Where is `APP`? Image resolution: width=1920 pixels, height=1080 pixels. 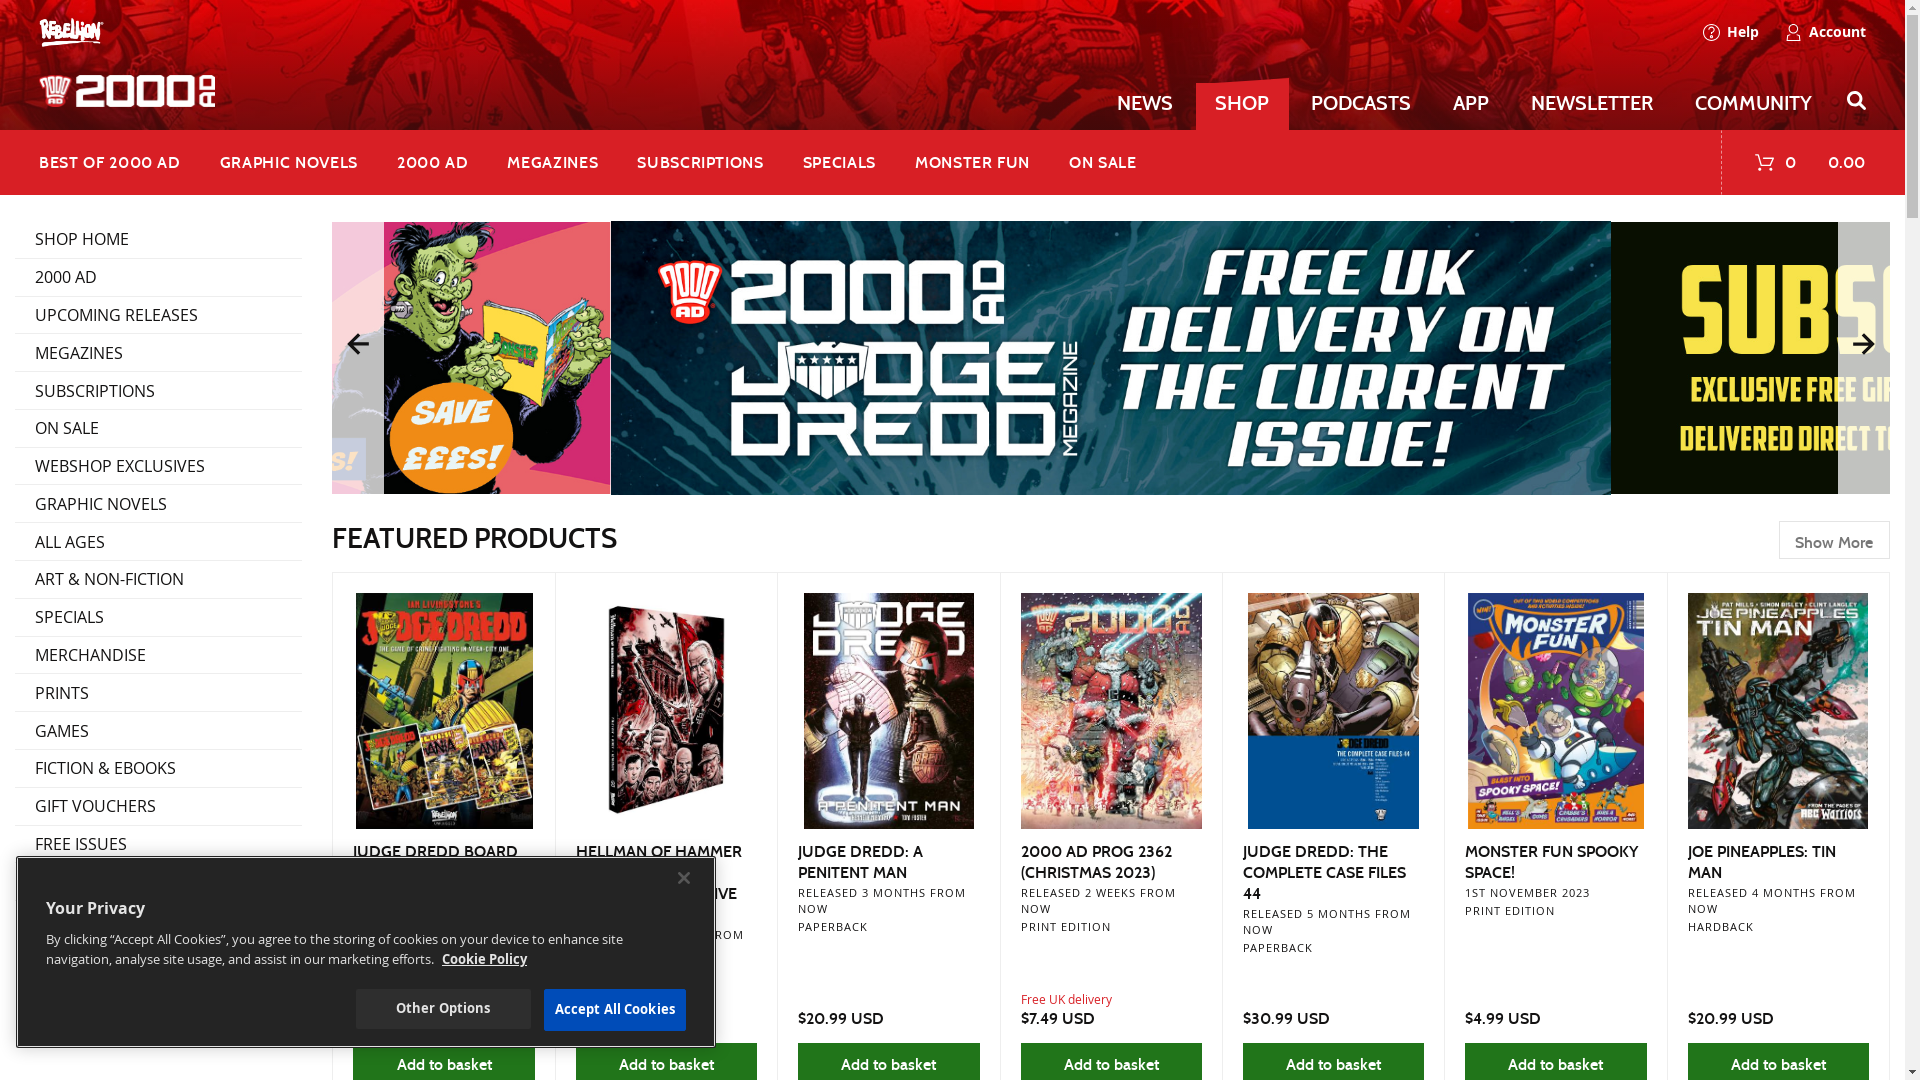 APP is located at coordinates (1472, 104).